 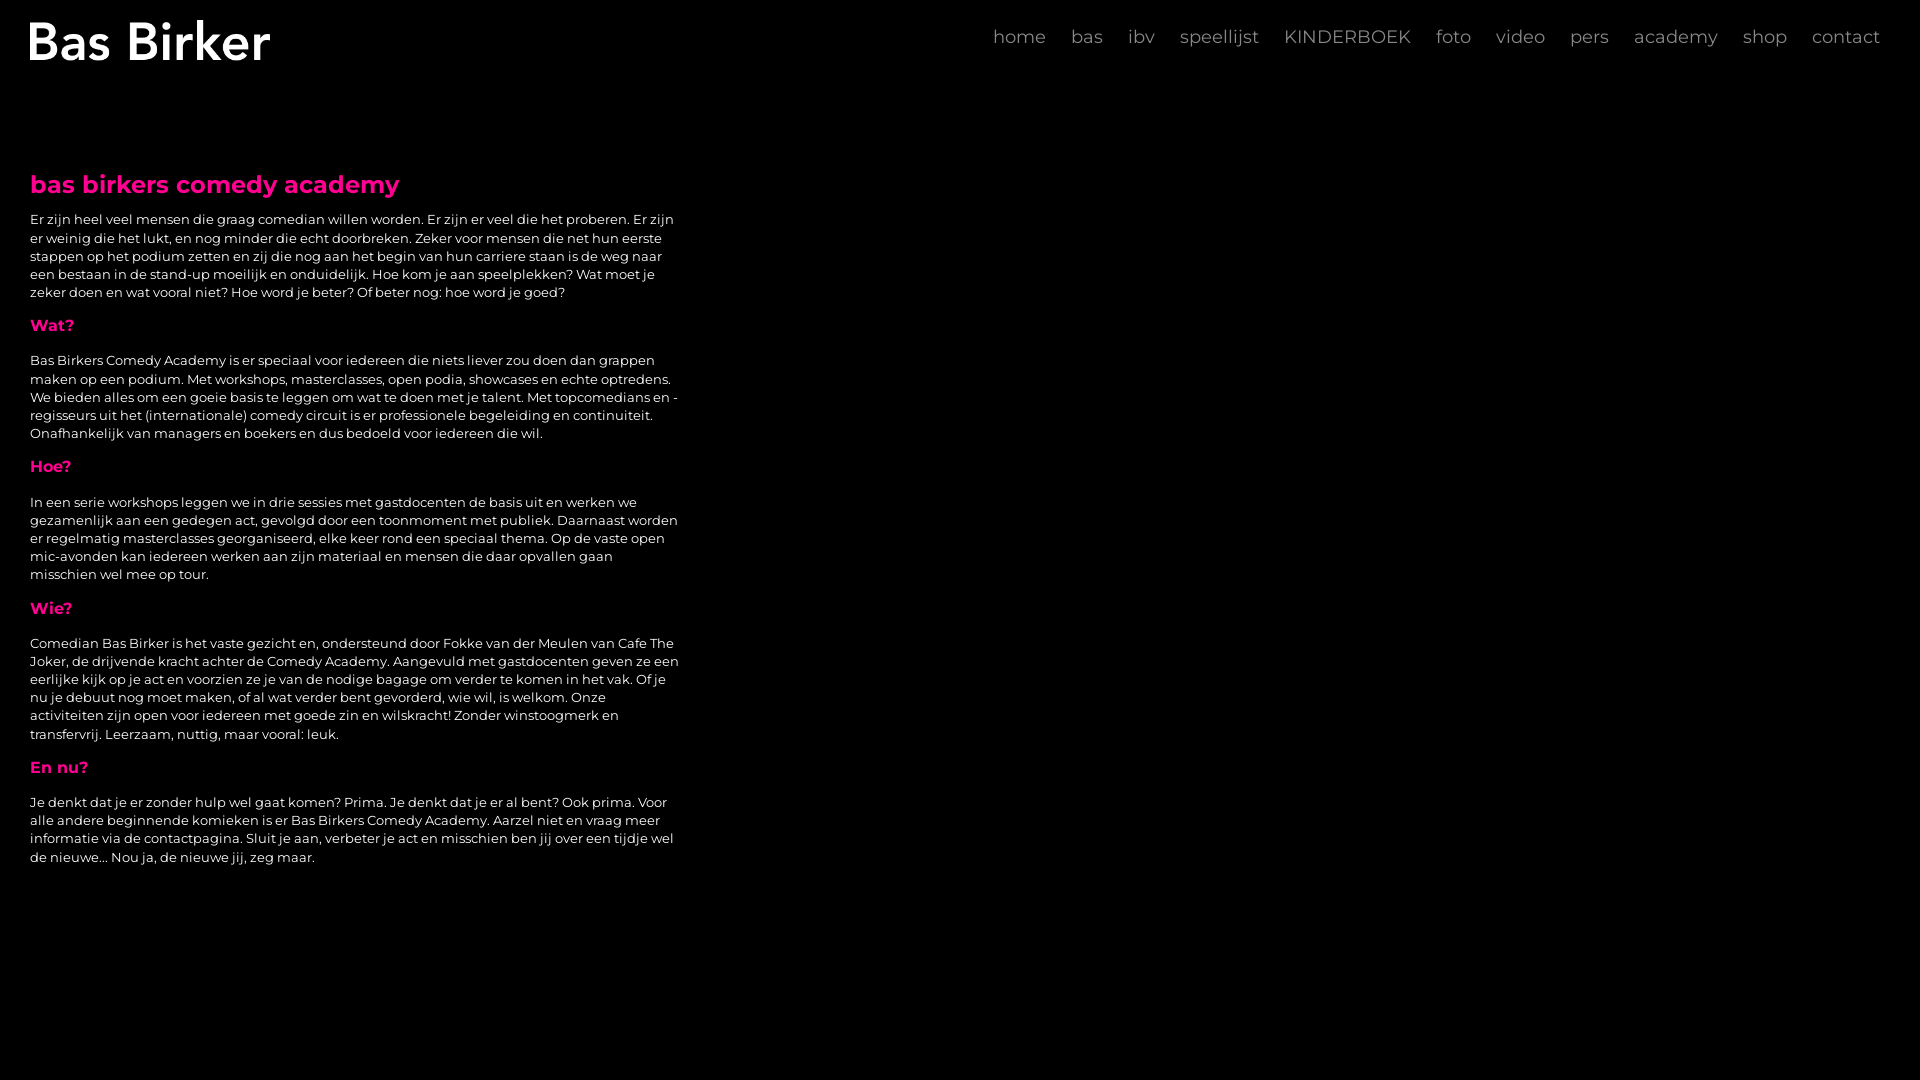 I want to click on contact, so click(x=1846, y=37).